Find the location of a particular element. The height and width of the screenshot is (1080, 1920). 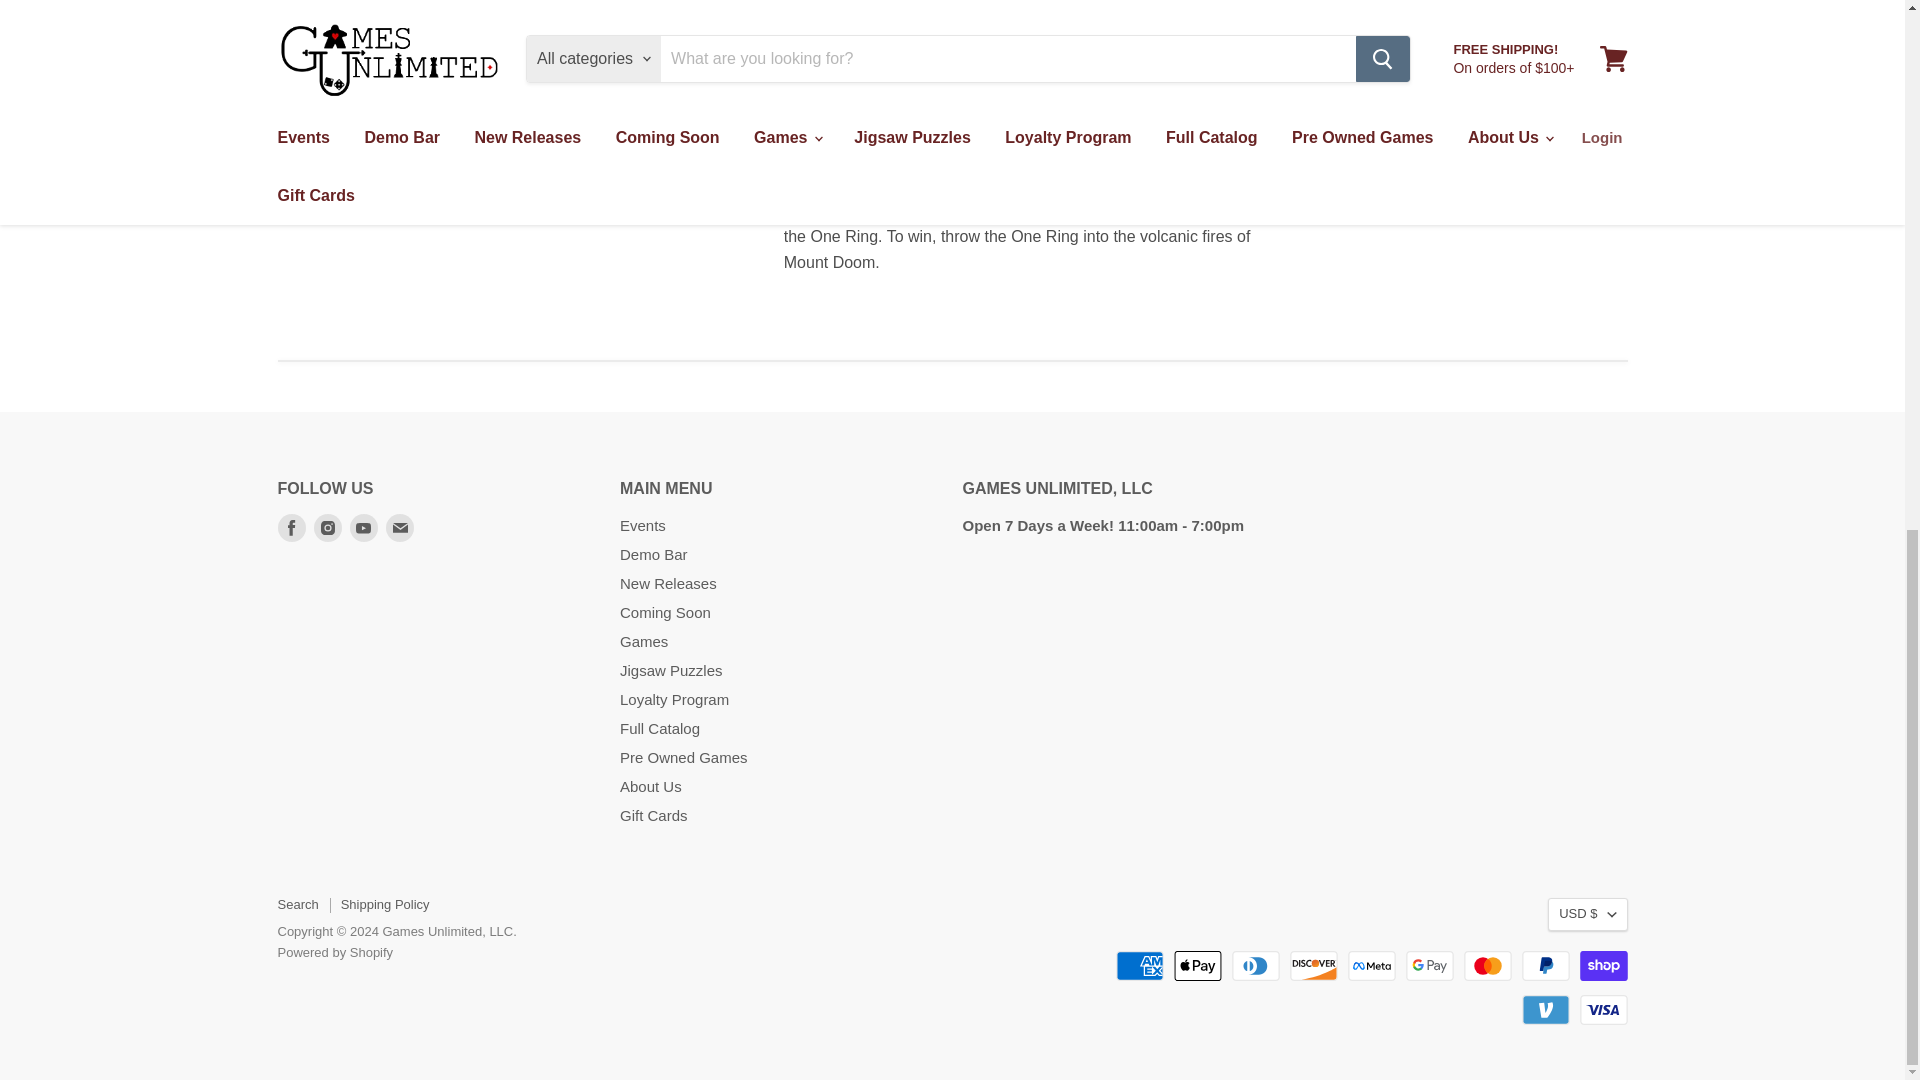

Discover is located at coordinates (1314, 966).